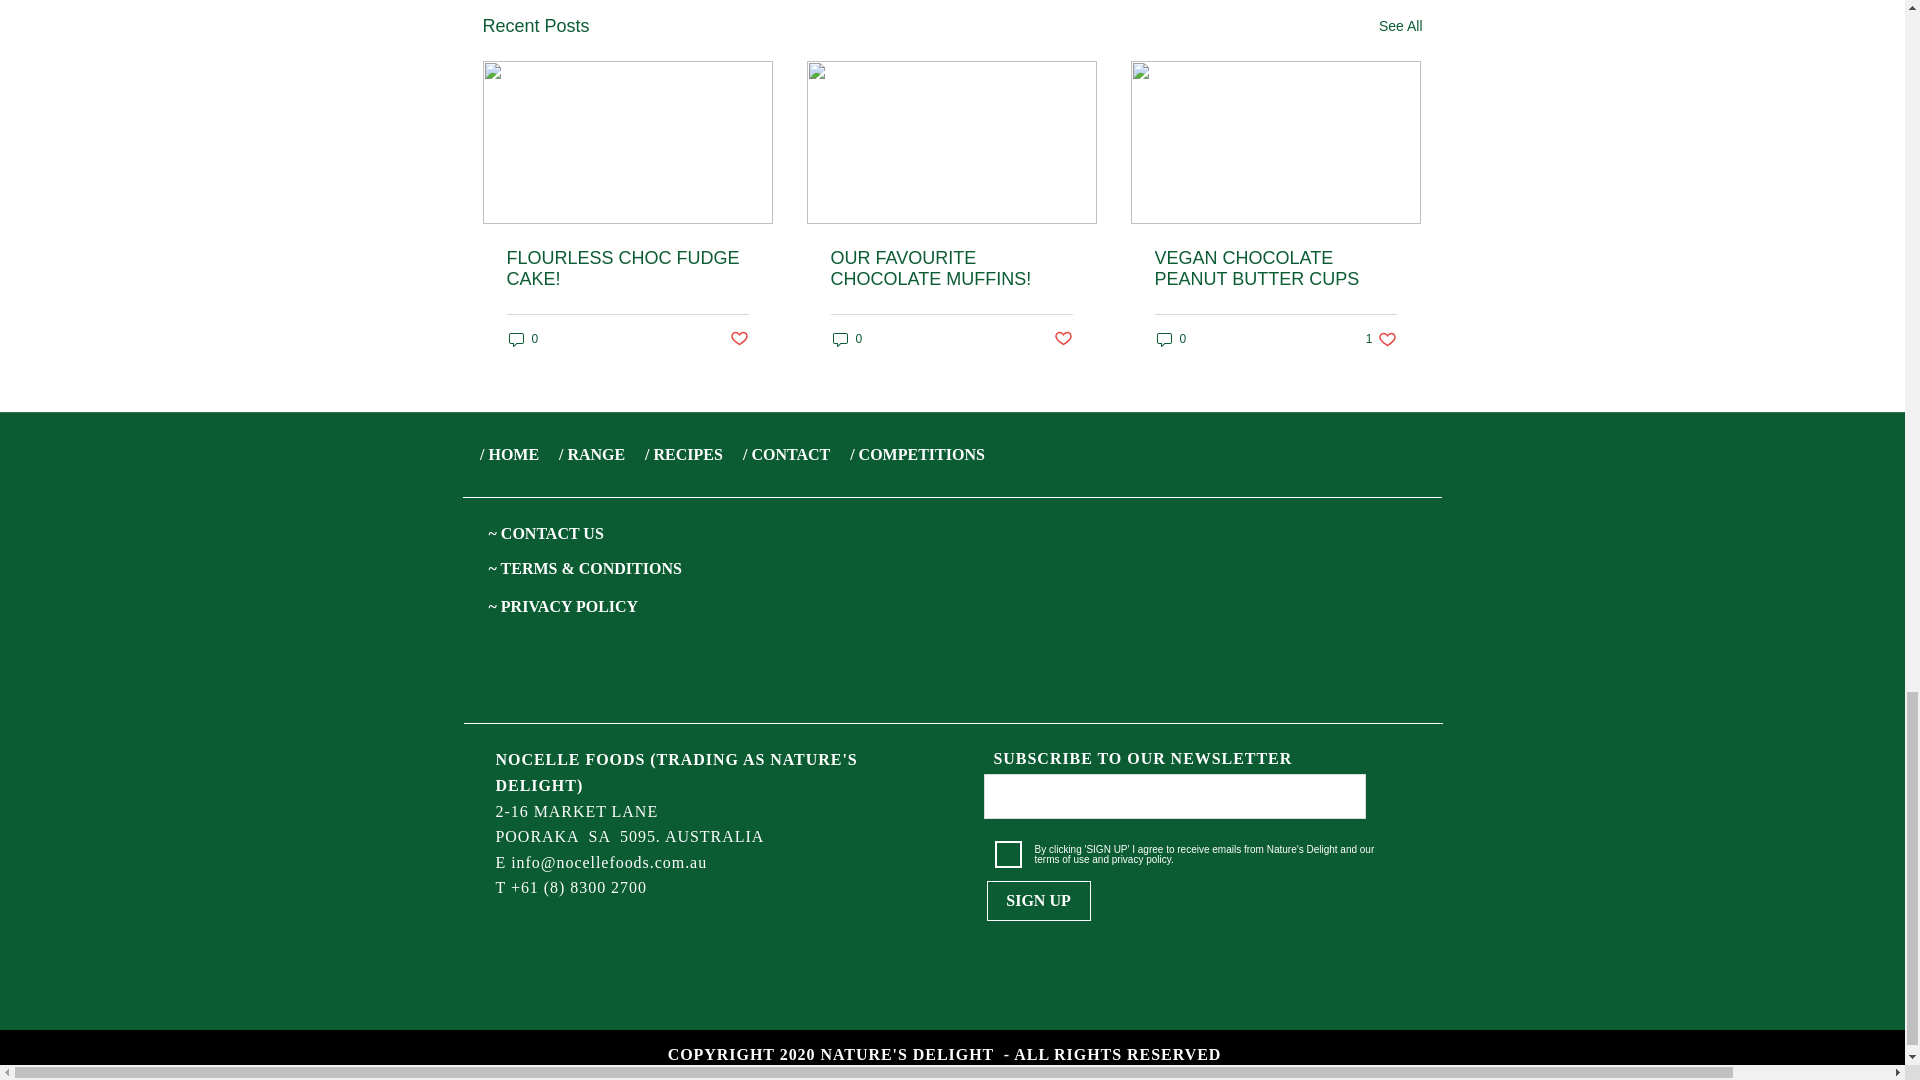 Image resolution: width=1920 pixels, height=1080 pixels. I want to click on Post not marked as liked, so click(1064, 339).